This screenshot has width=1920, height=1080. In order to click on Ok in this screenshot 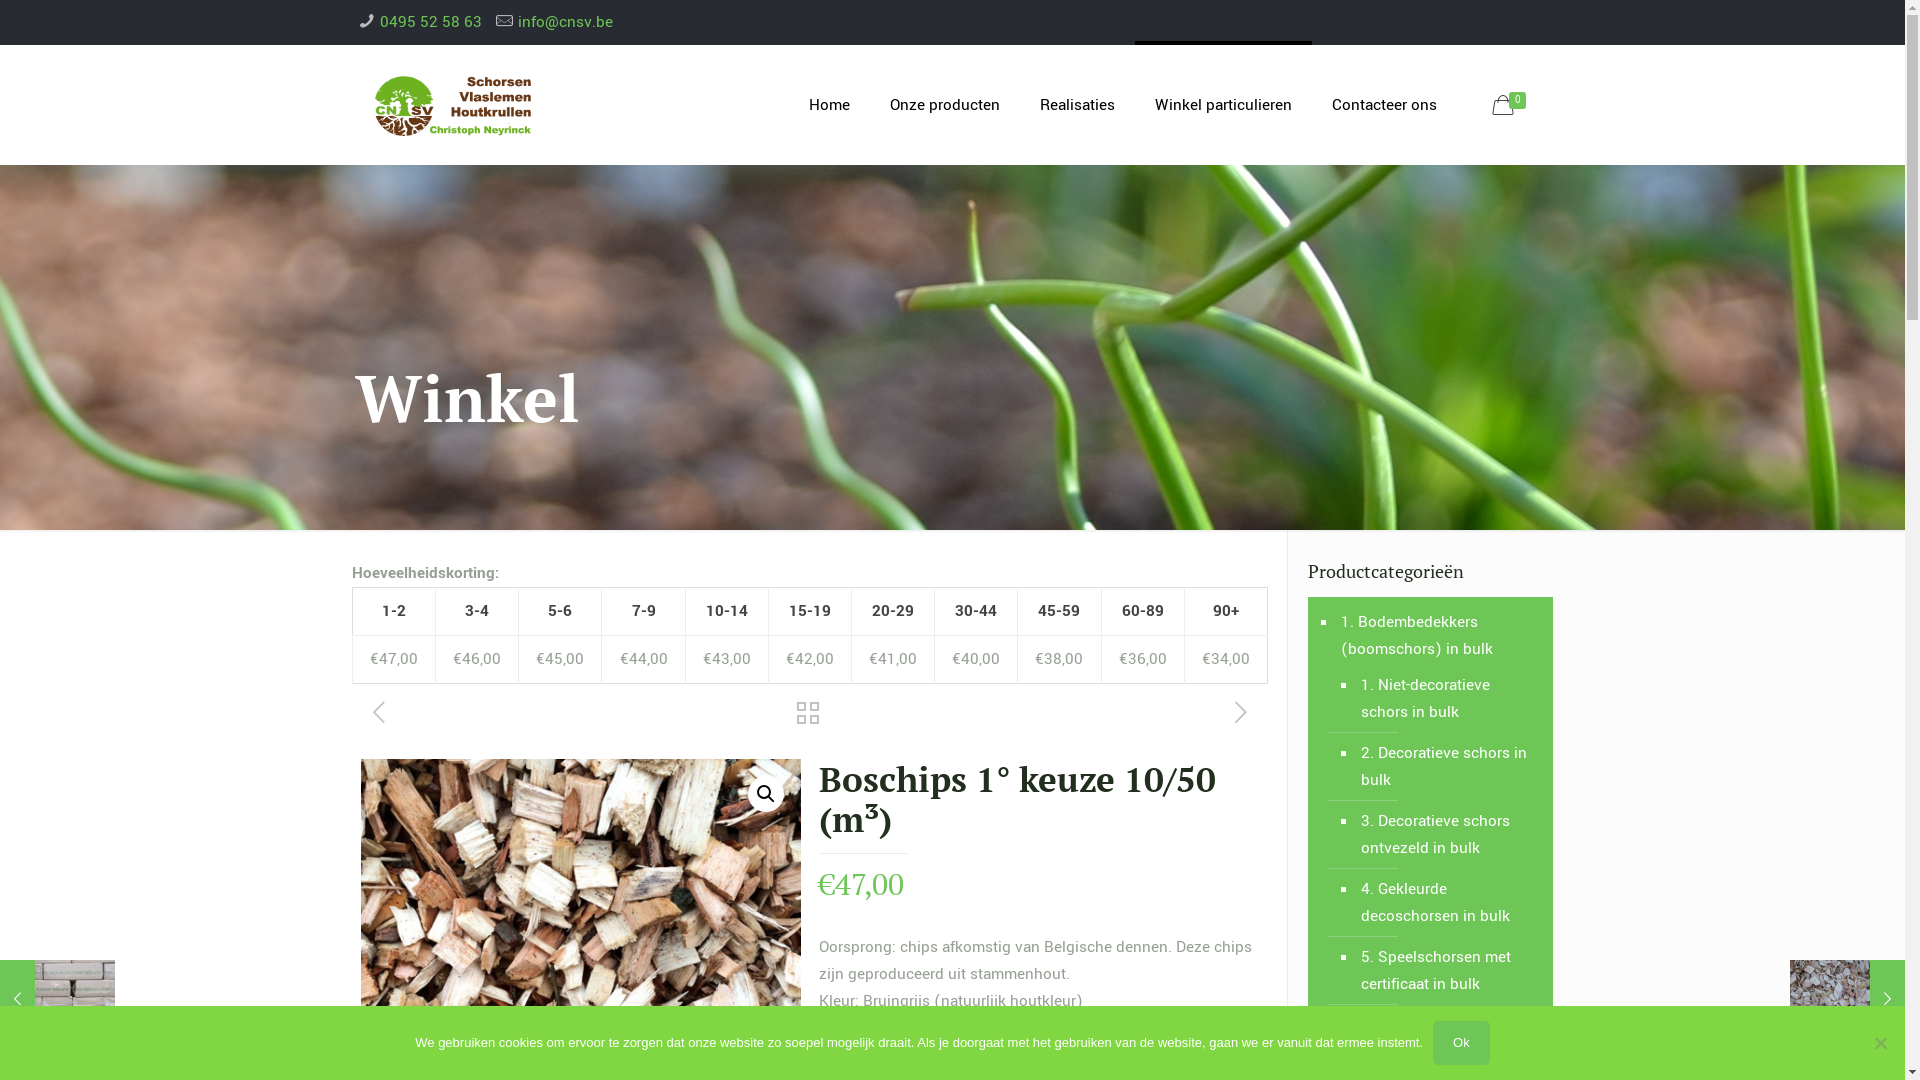, I will do `click(1462, 1043)`.